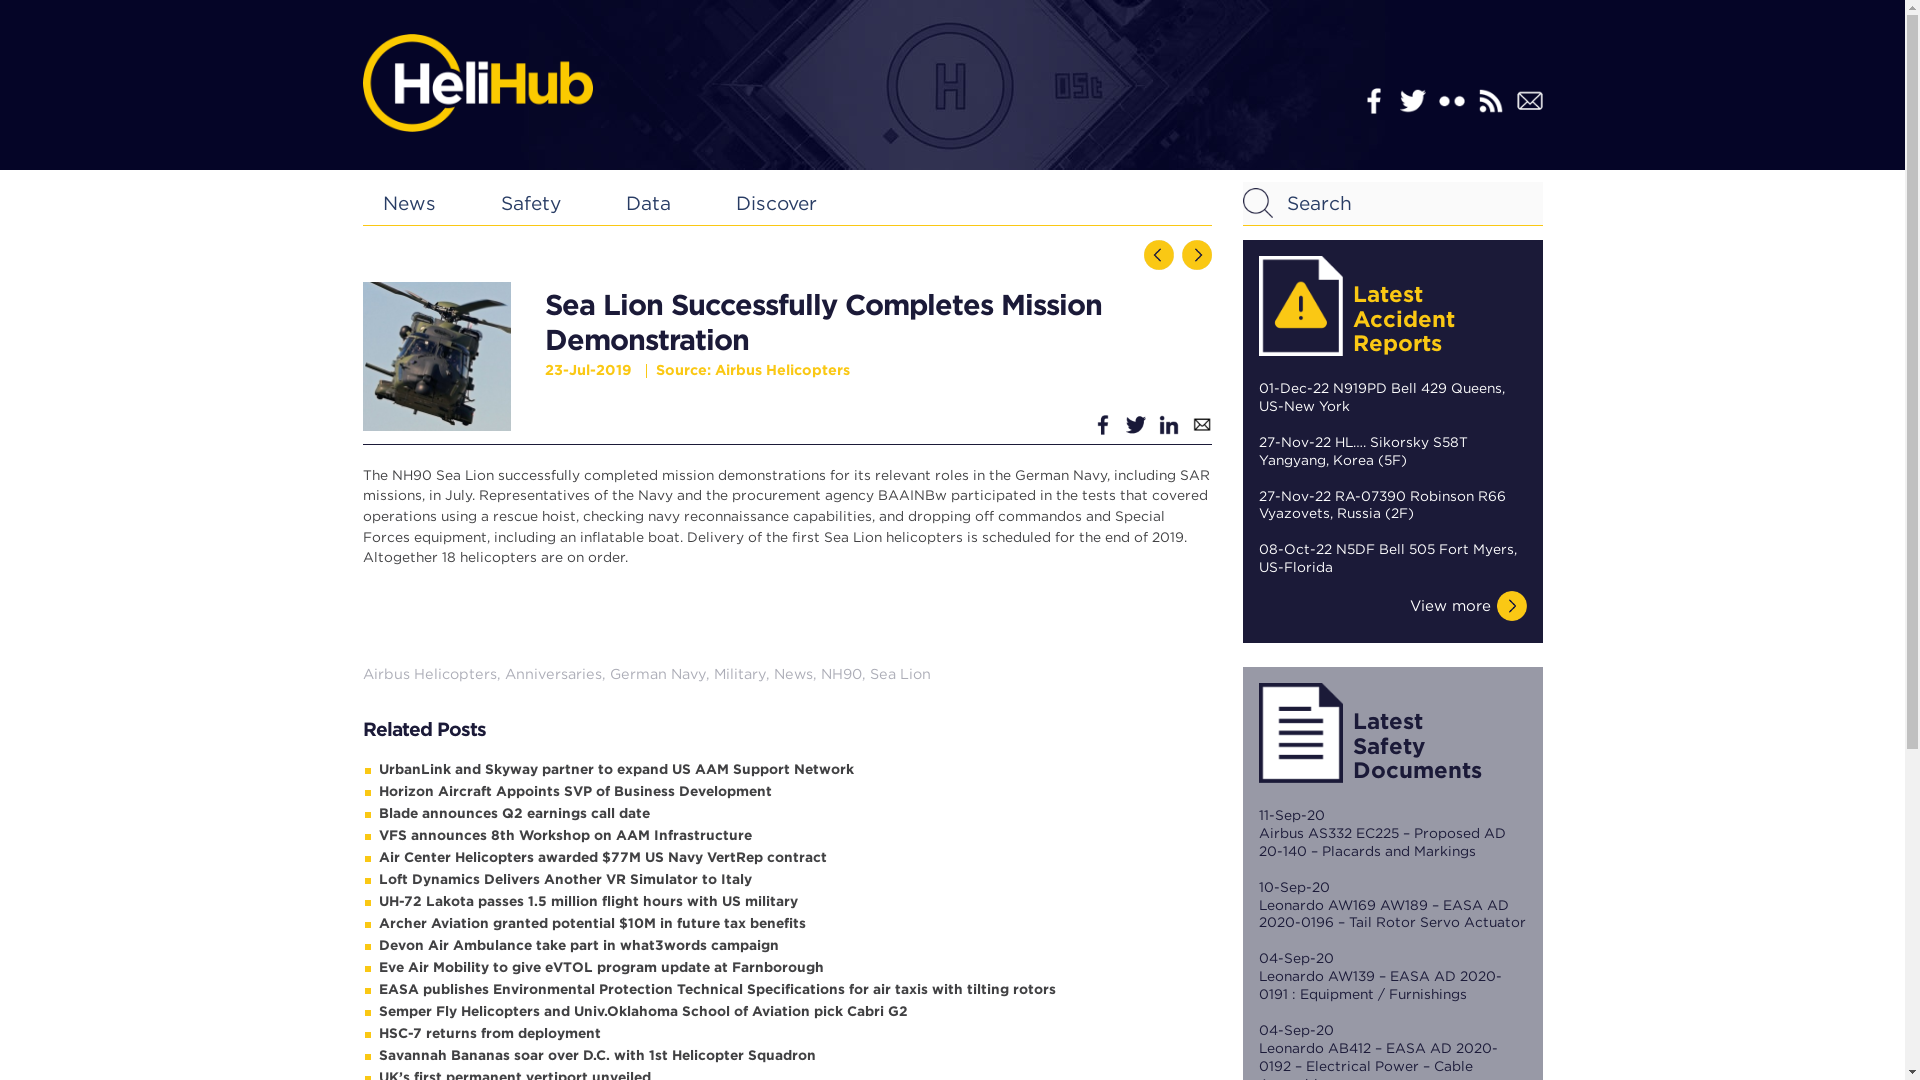 This screenshot has height=1080, width=1920. What do you see at coordinates (1490, 100) in the screenshot?
I see `RSS` at bounding box center [1490, 100].